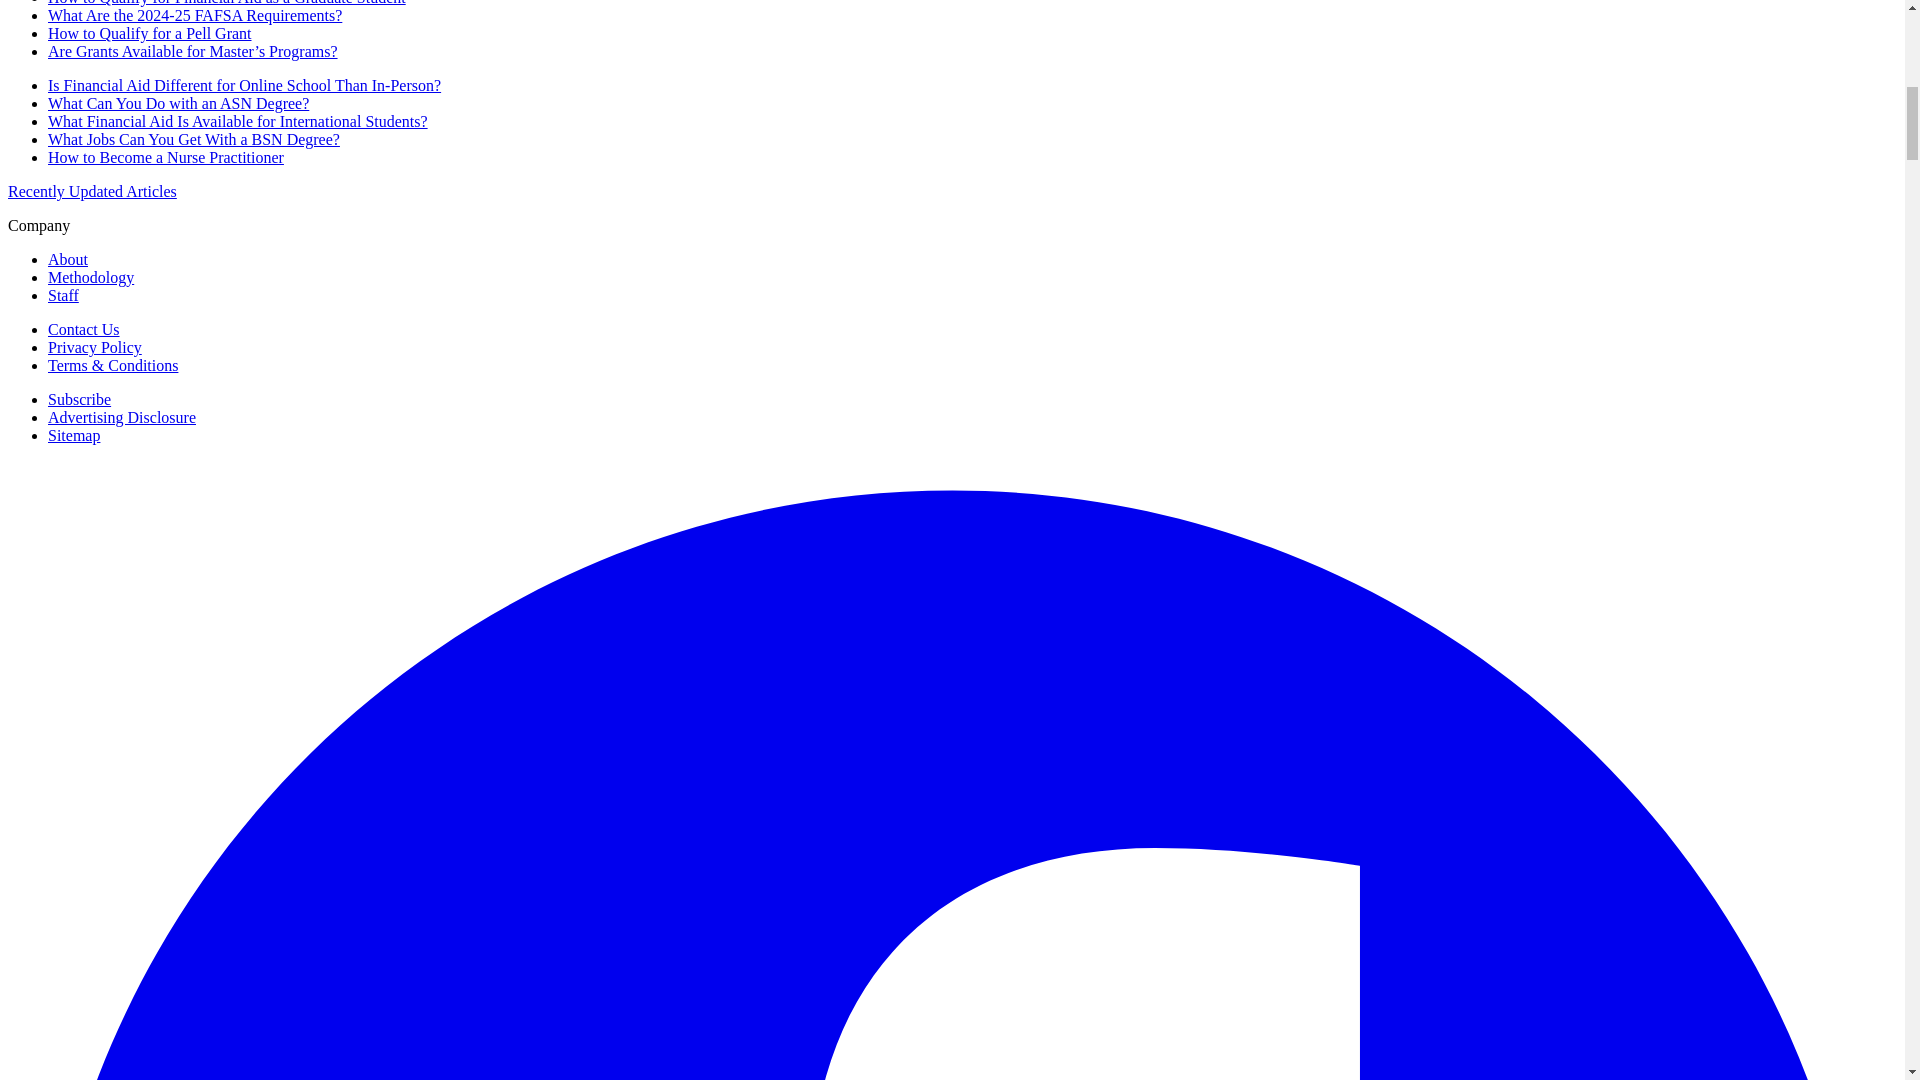  What do you see at coordinates (226, 3) in the screenshot?
I see `How to Qualify for Financial Aid as a Graduate Student` at bounding box center [226, 3].